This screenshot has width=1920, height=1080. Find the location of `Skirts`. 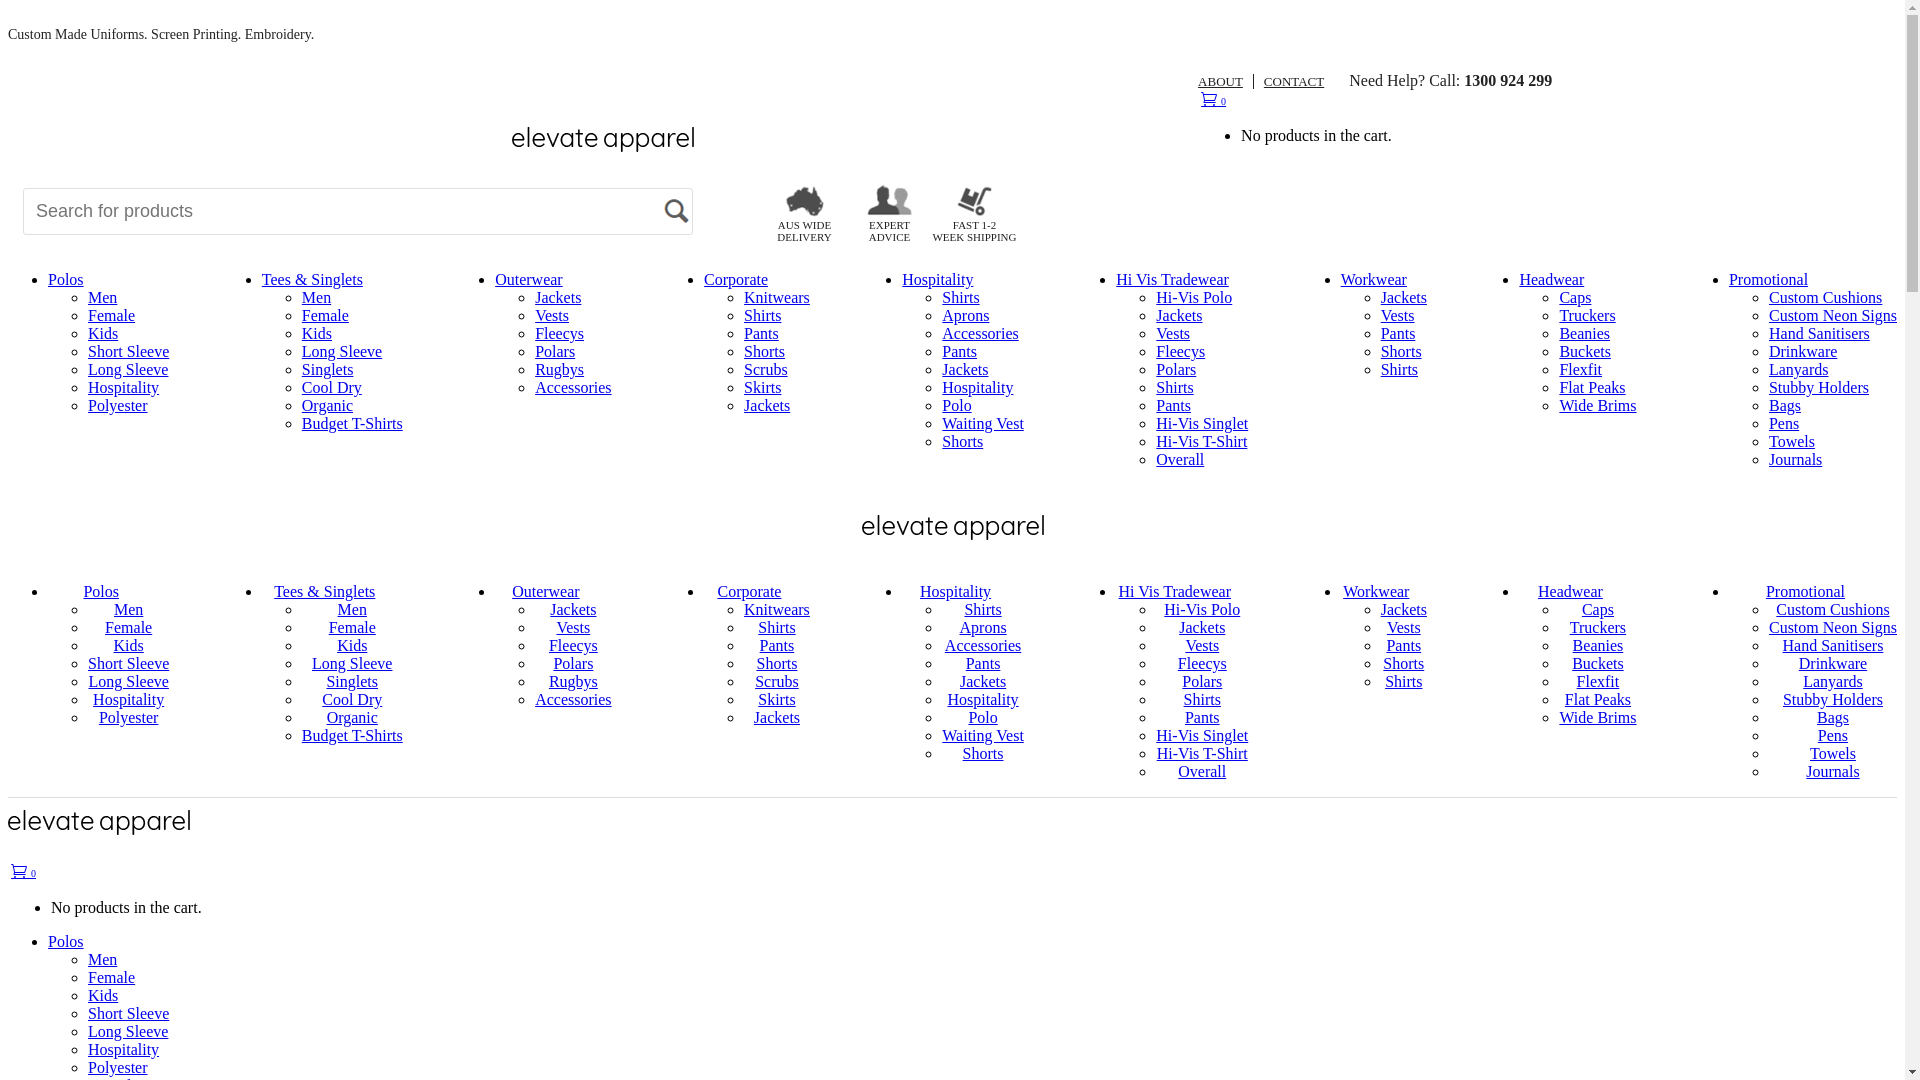

Skirts is located at coordinates (762, 388).